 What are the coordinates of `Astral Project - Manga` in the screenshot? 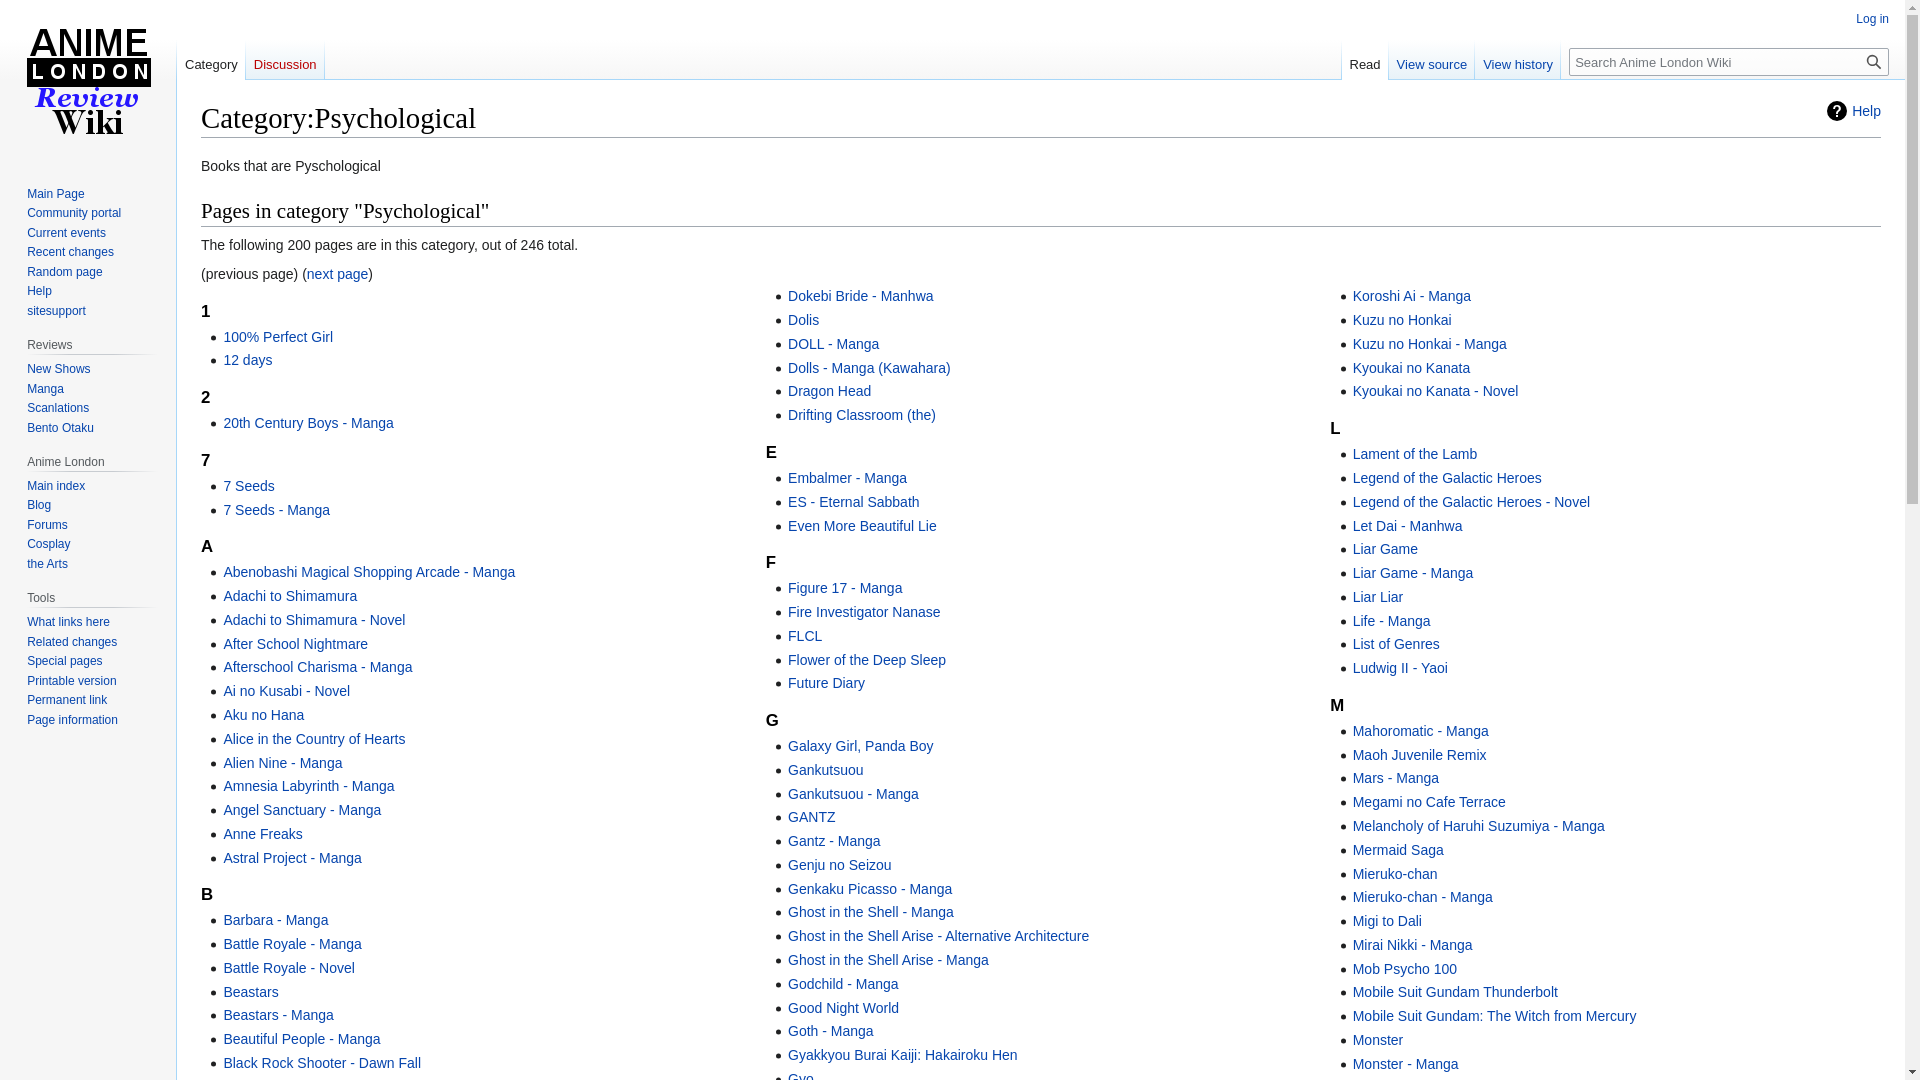 It's located at (292, 858).